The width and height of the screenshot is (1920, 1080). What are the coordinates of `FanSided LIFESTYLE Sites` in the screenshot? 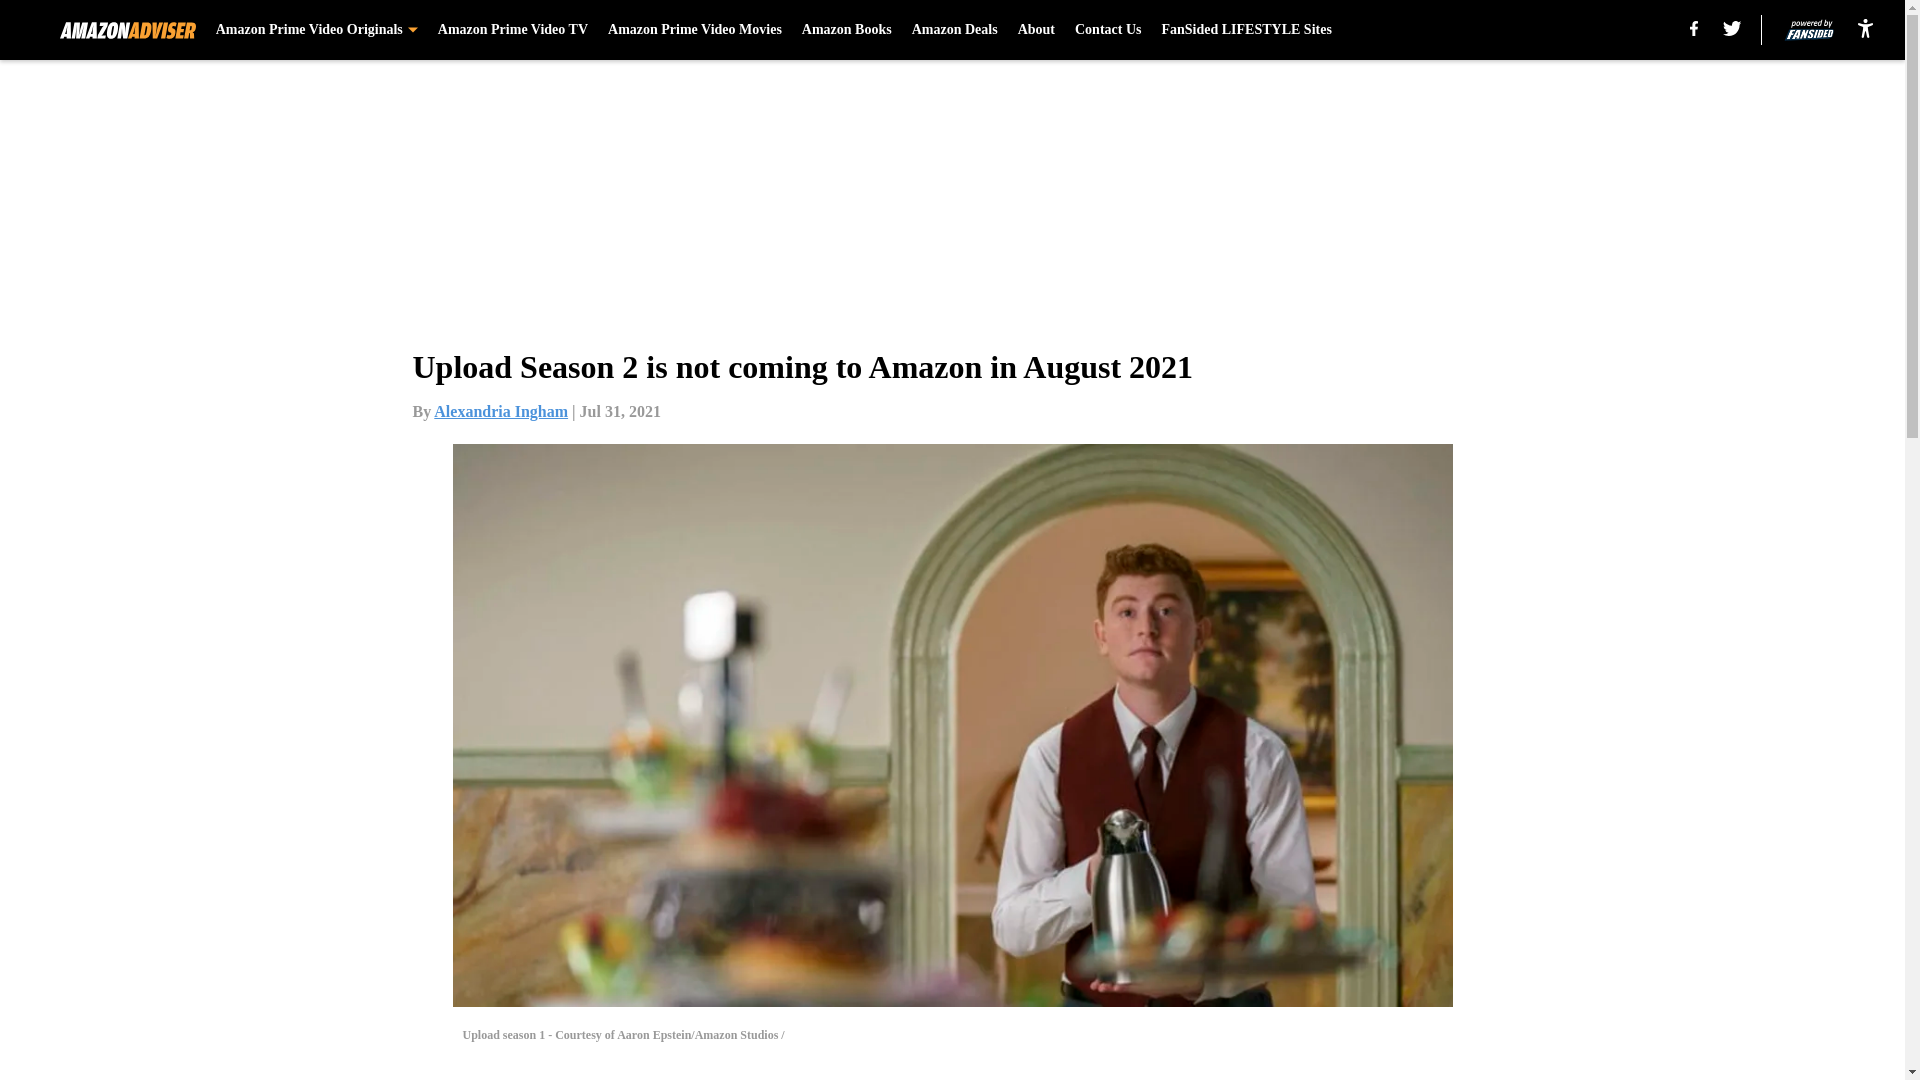 It's located at (1246, 30).